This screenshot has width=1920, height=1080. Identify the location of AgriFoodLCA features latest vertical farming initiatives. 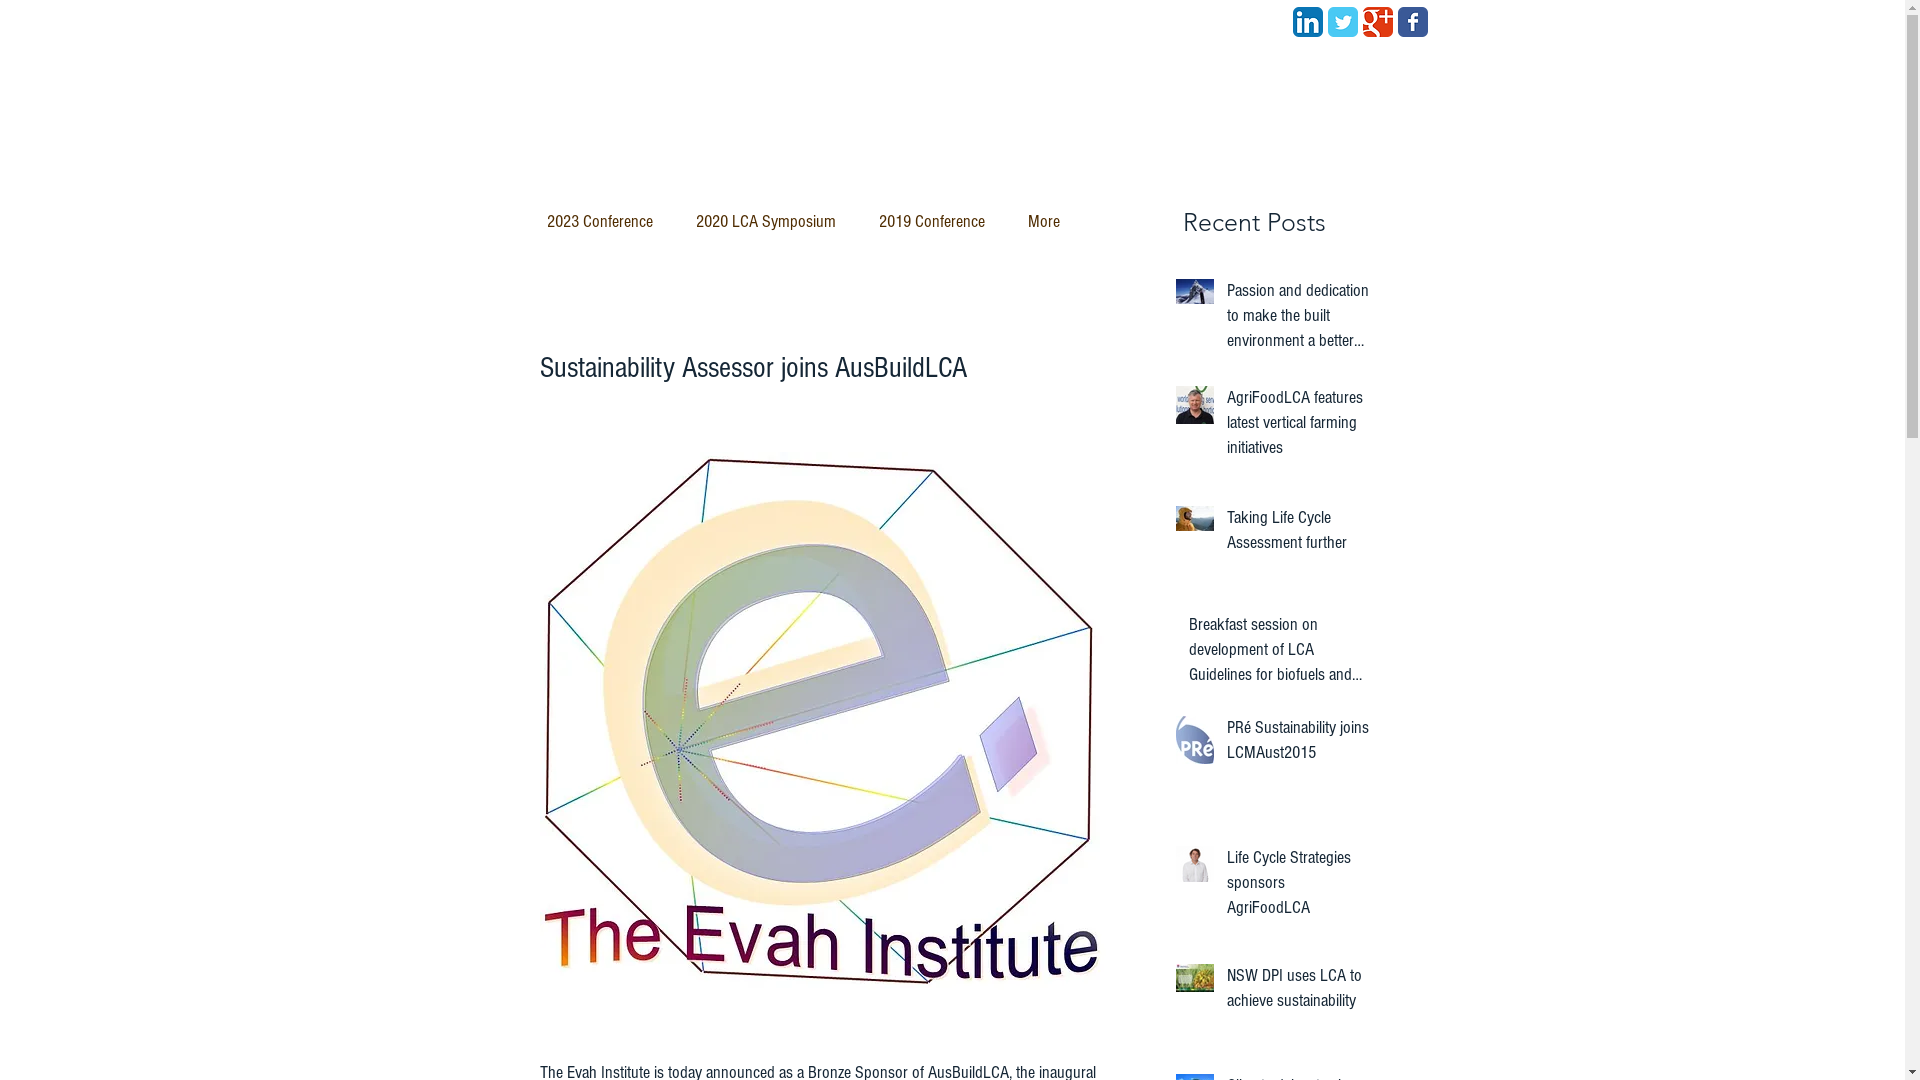
(1298, 426).